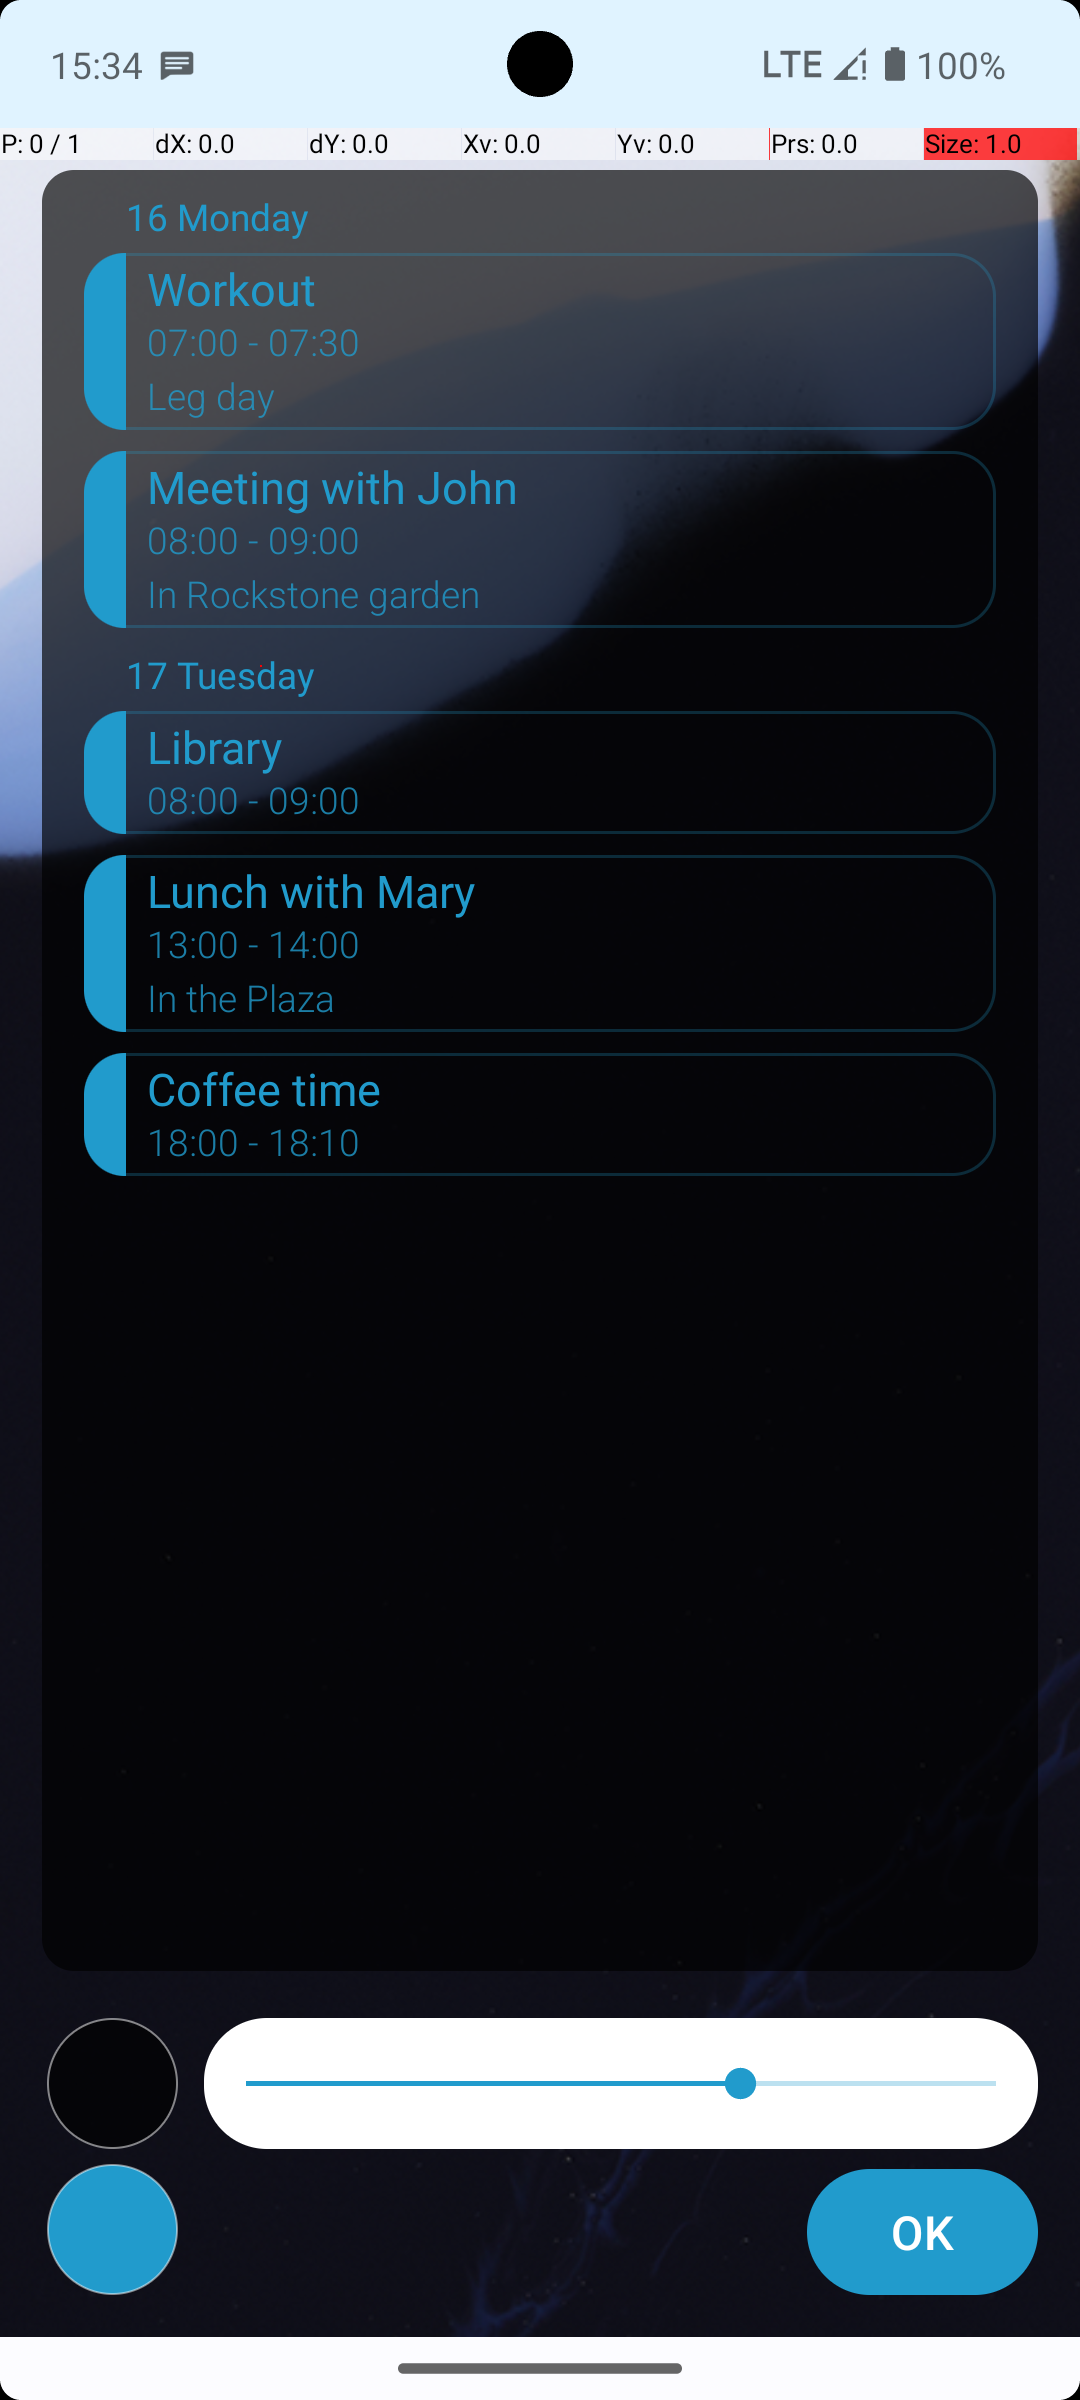  Describe the element at coordinates (254, 349) in the screenshot. I see `07:00 - 07:30` at that location.